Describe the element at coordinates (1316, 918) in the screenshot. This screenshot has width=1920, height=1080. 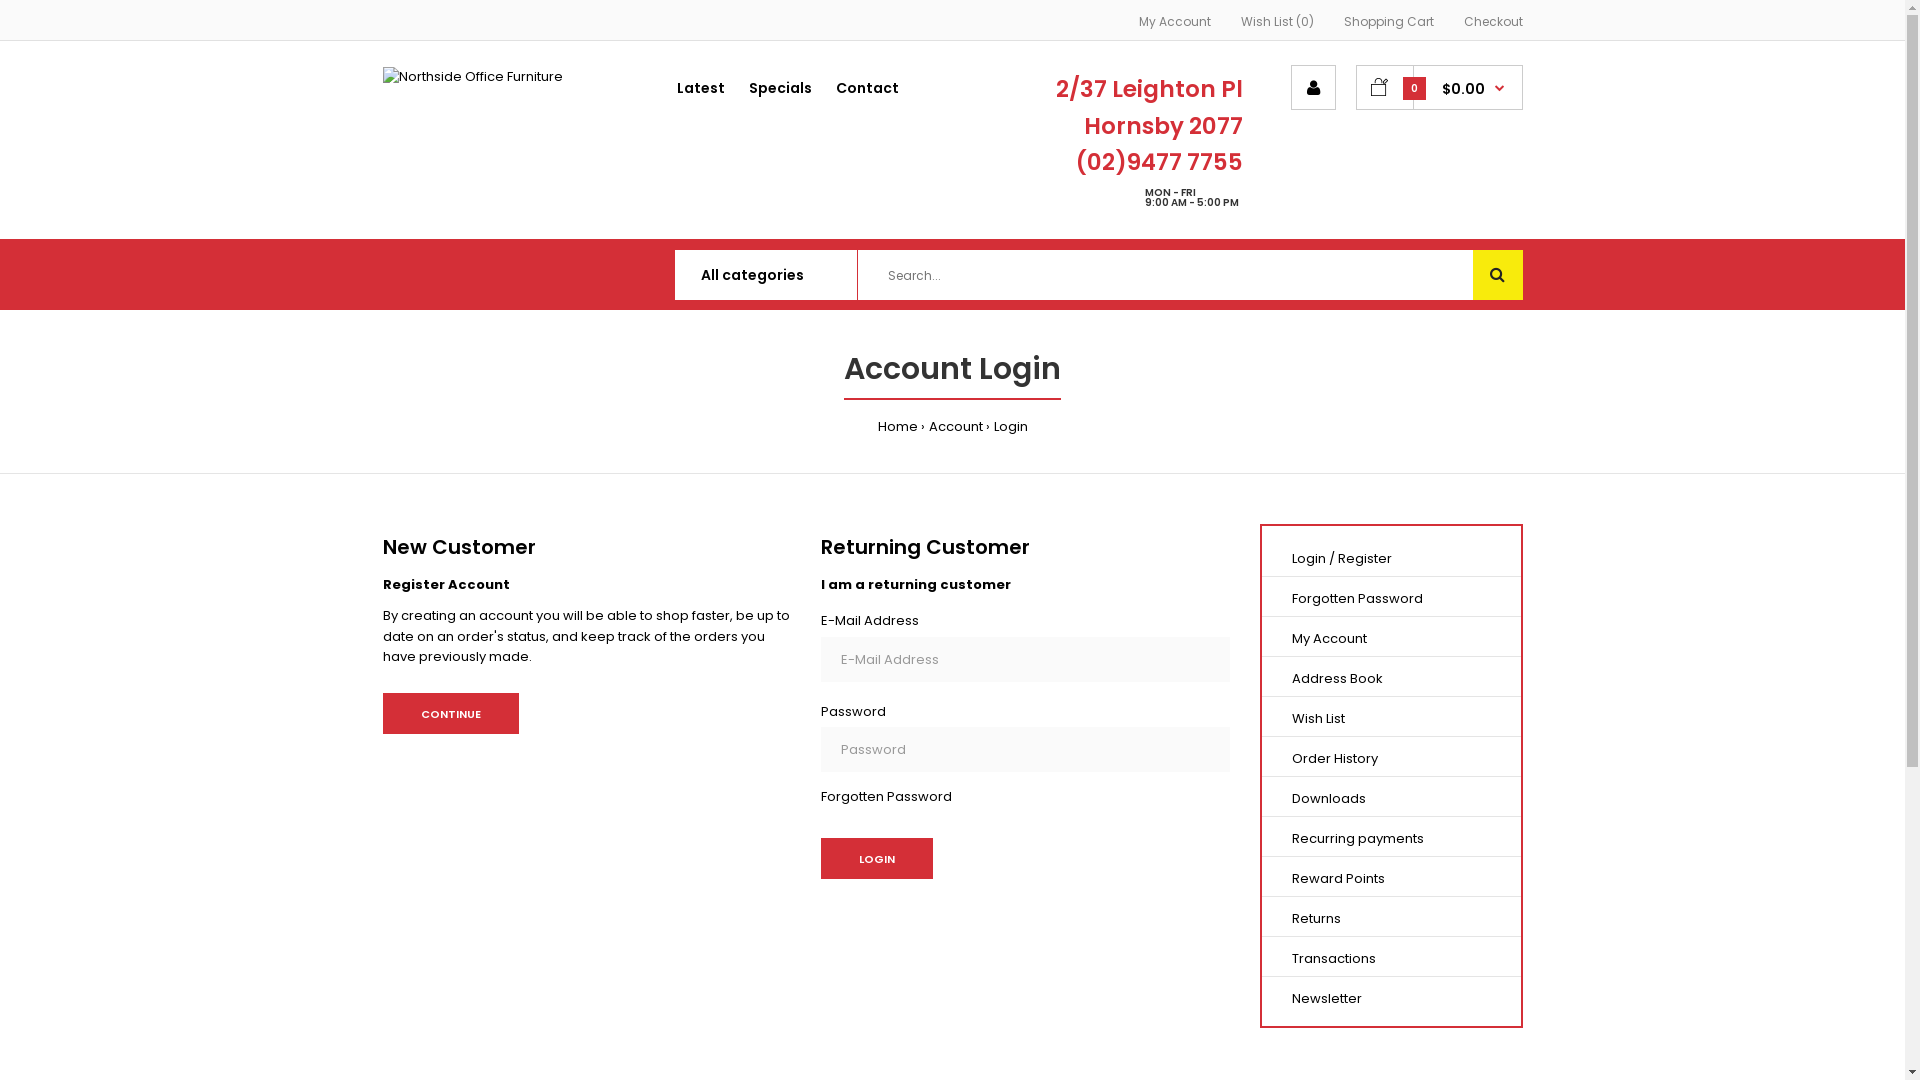
I see `Returns` at that location.